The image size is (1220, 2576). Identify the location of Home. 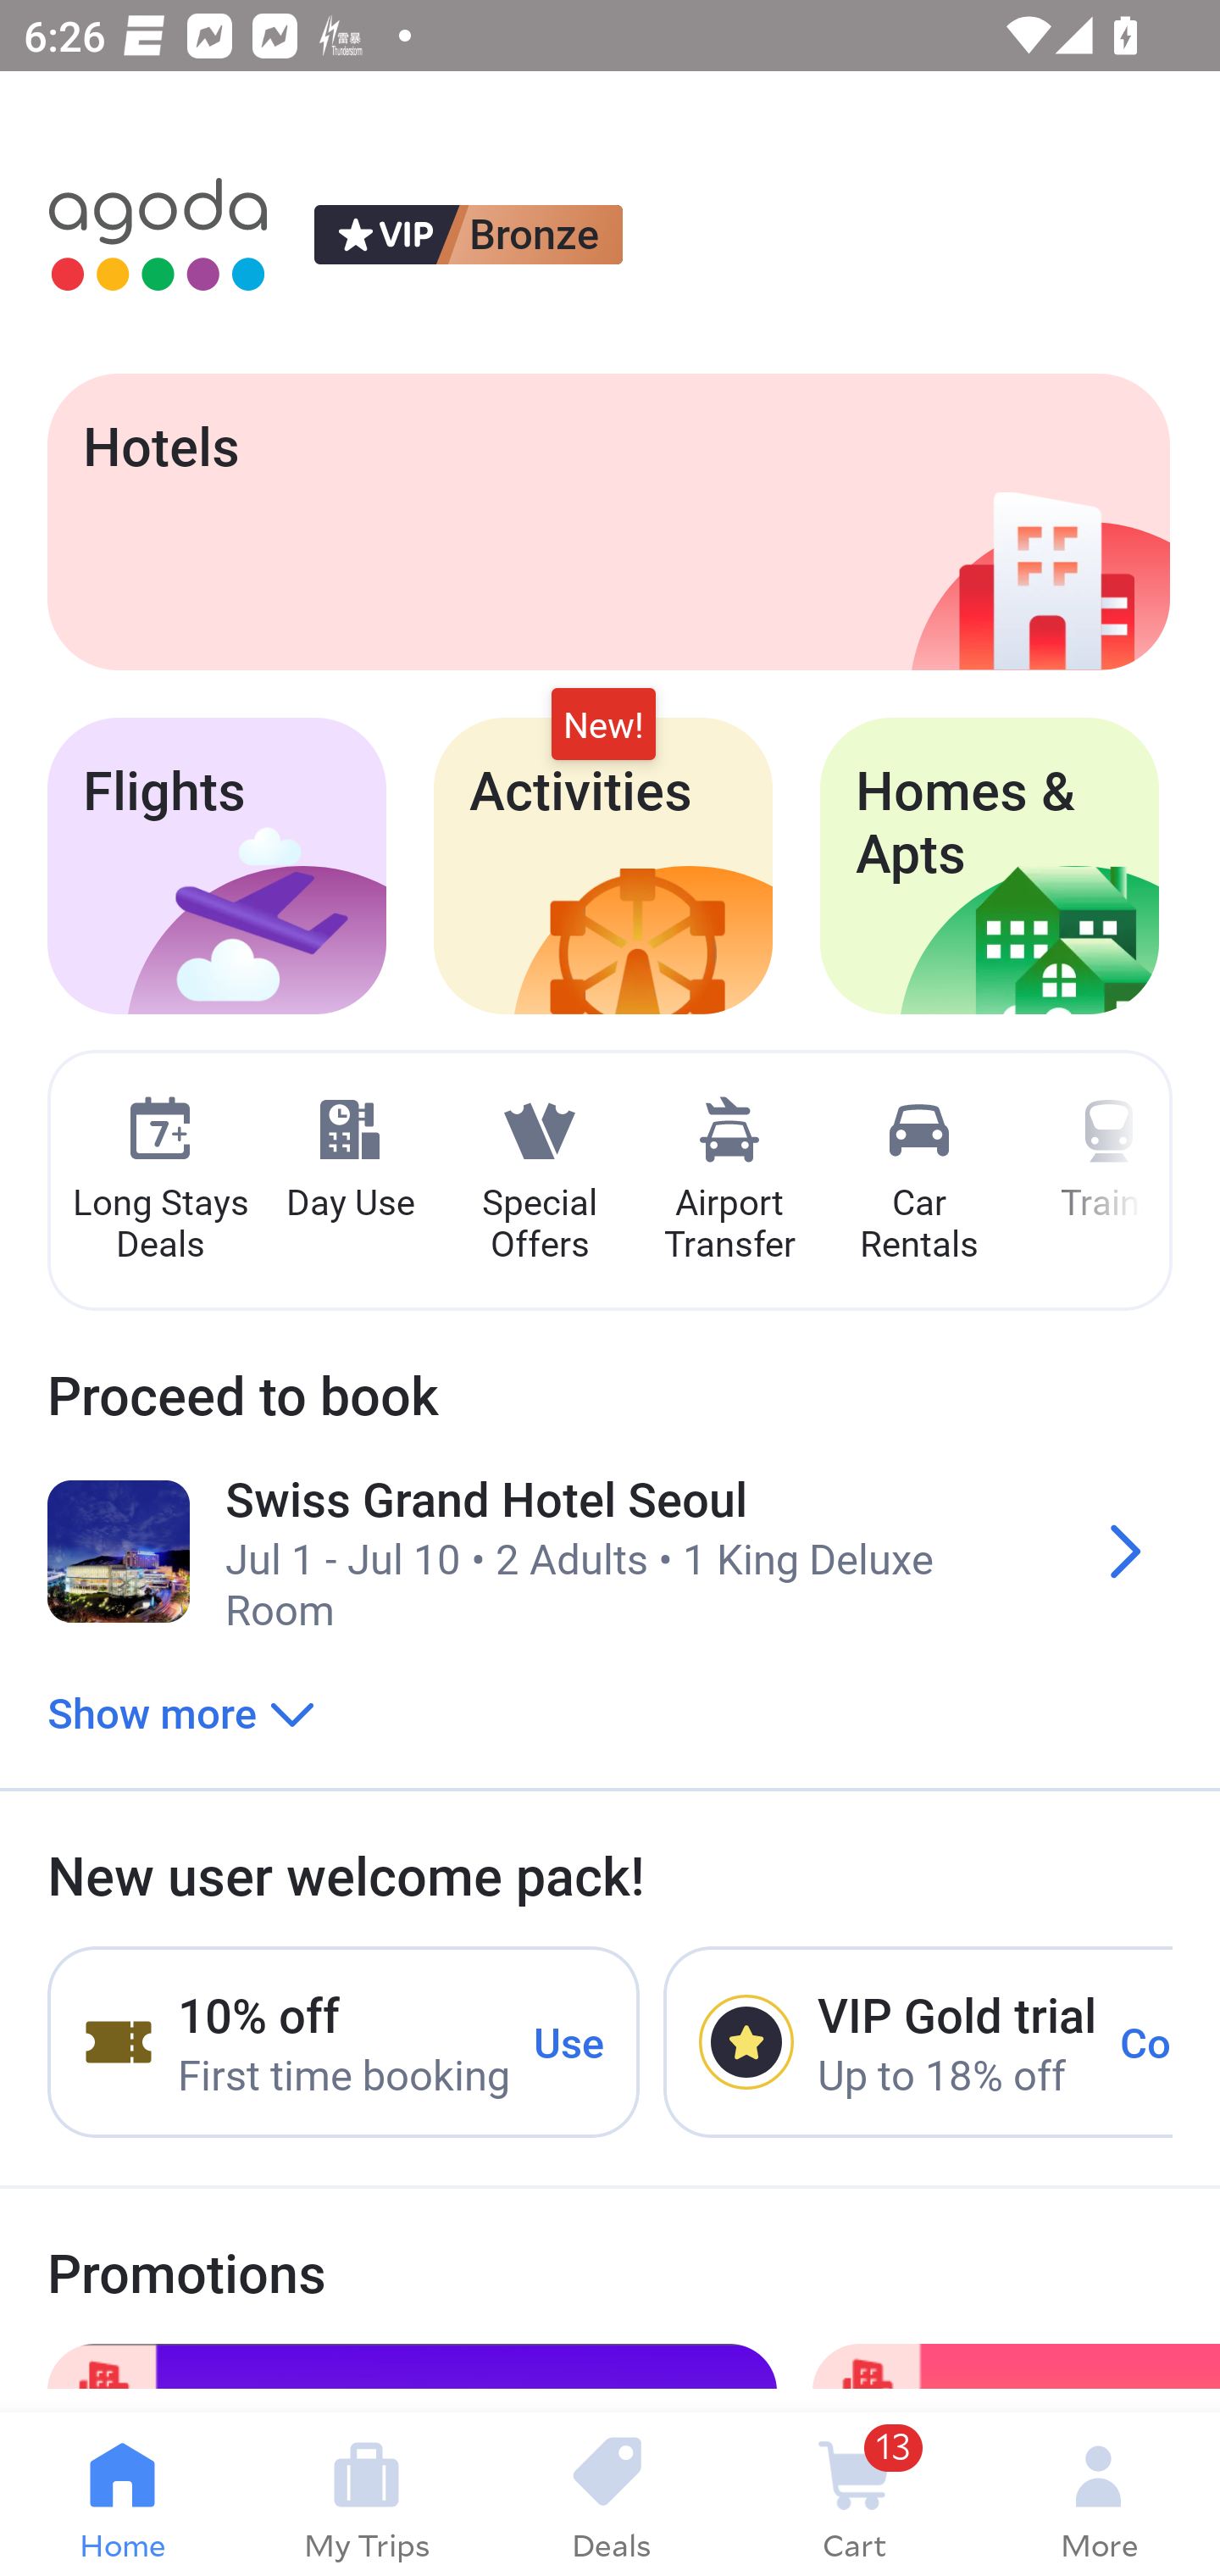
(122, 2495).